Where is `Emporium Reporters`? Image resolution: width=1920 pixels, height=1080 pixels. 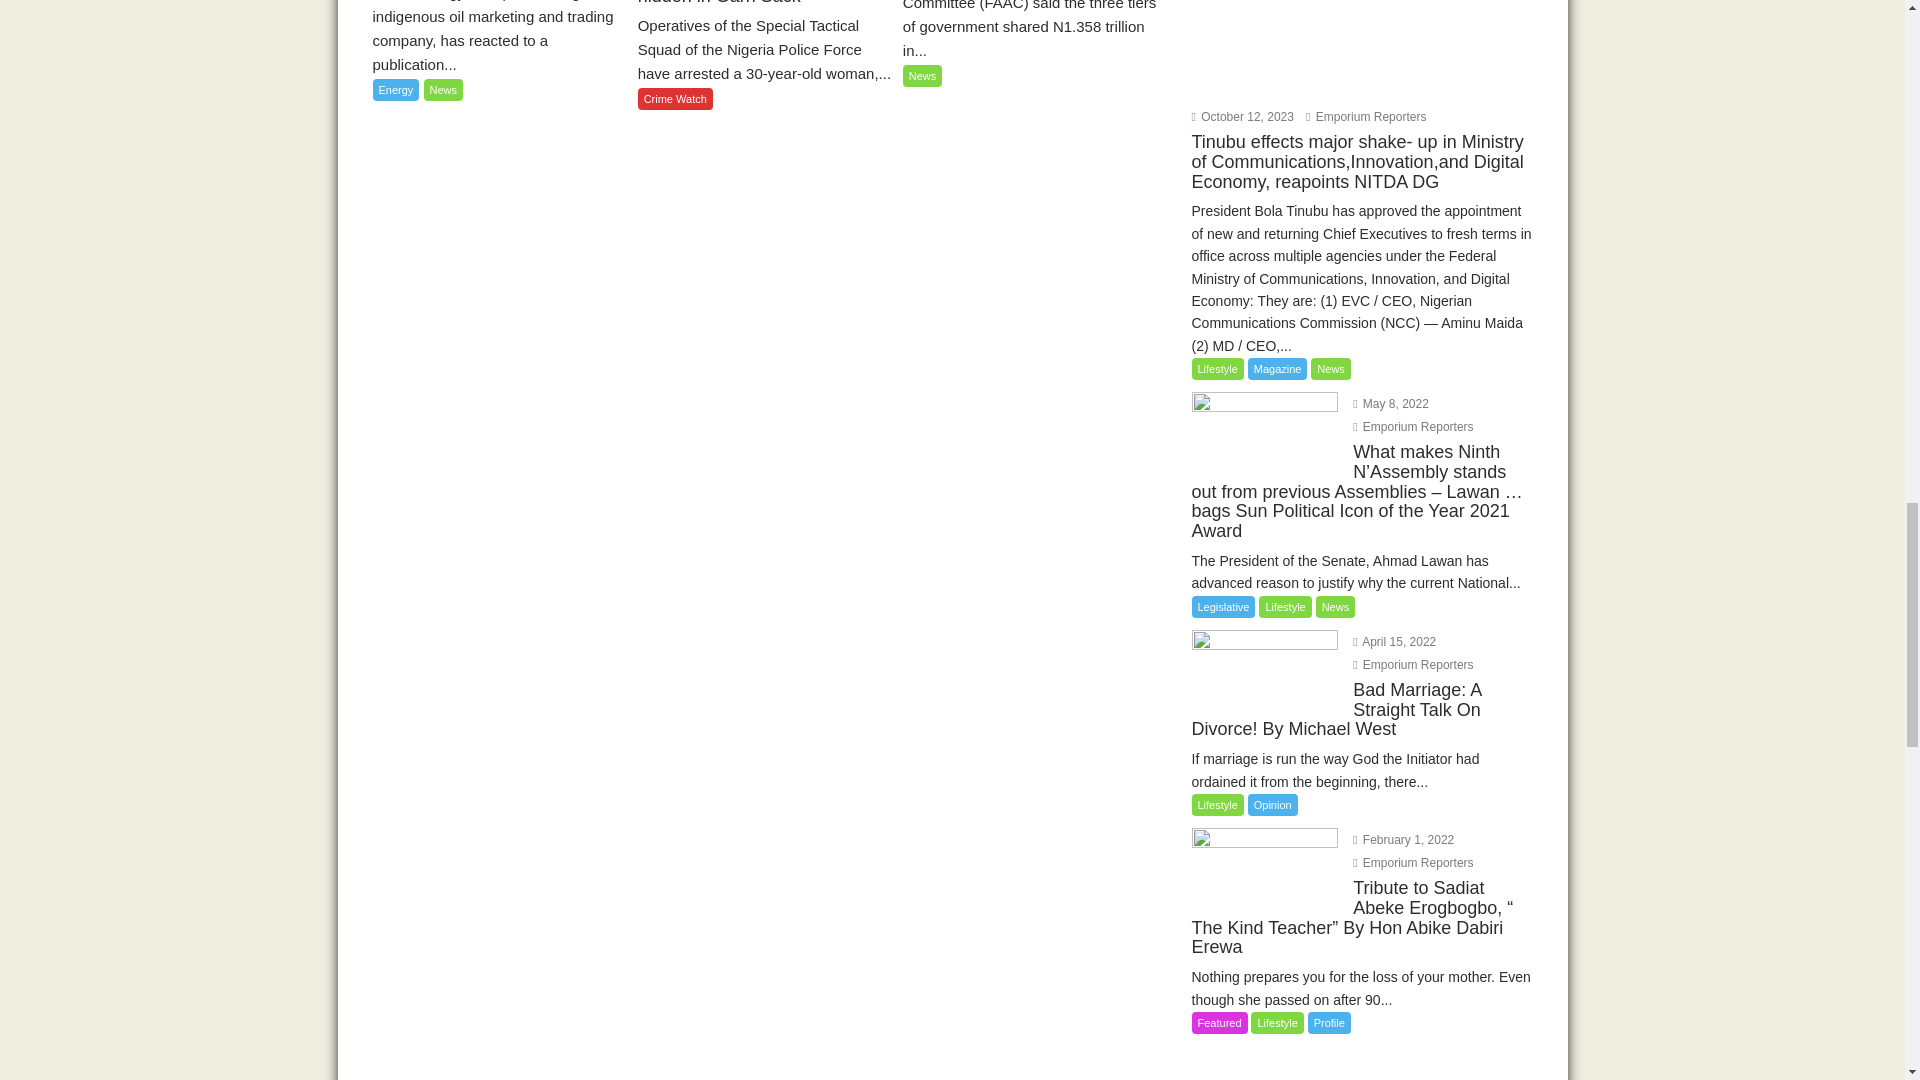 Emporium Reporters is located at coordinates (1366, 117).